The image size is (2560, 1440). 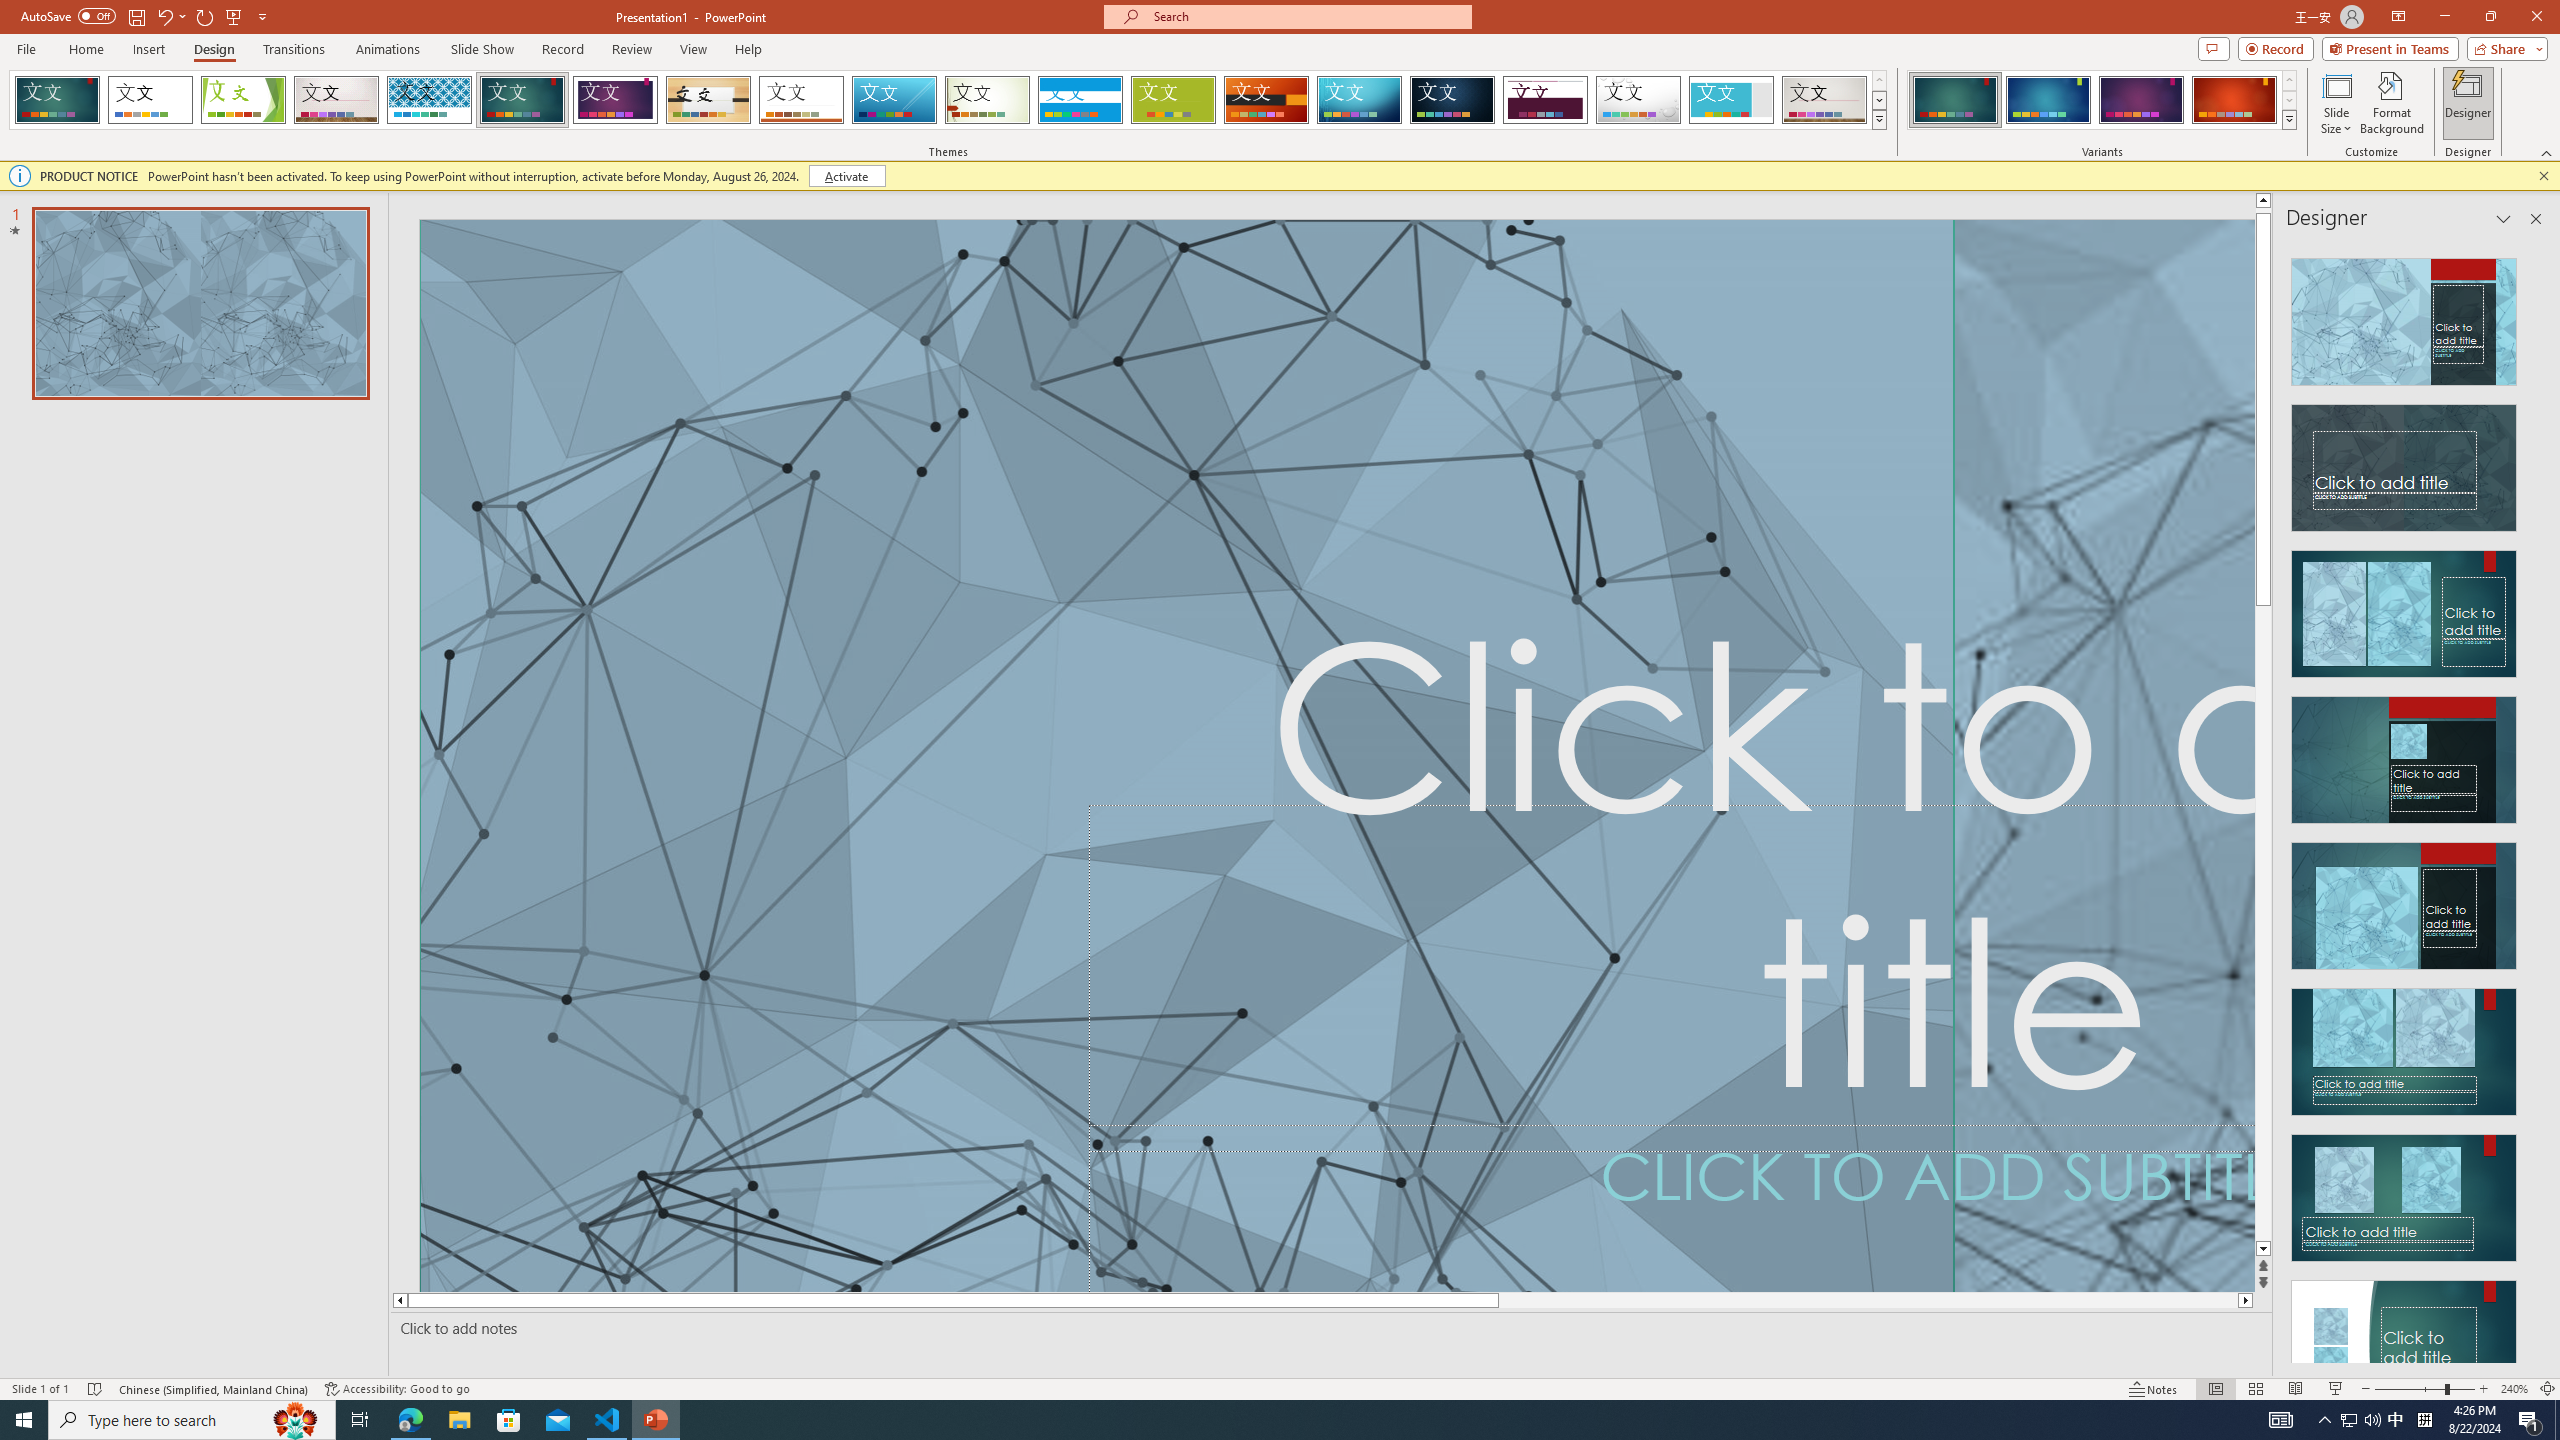 I want to click on Themes, so click(x=1878, y=119).